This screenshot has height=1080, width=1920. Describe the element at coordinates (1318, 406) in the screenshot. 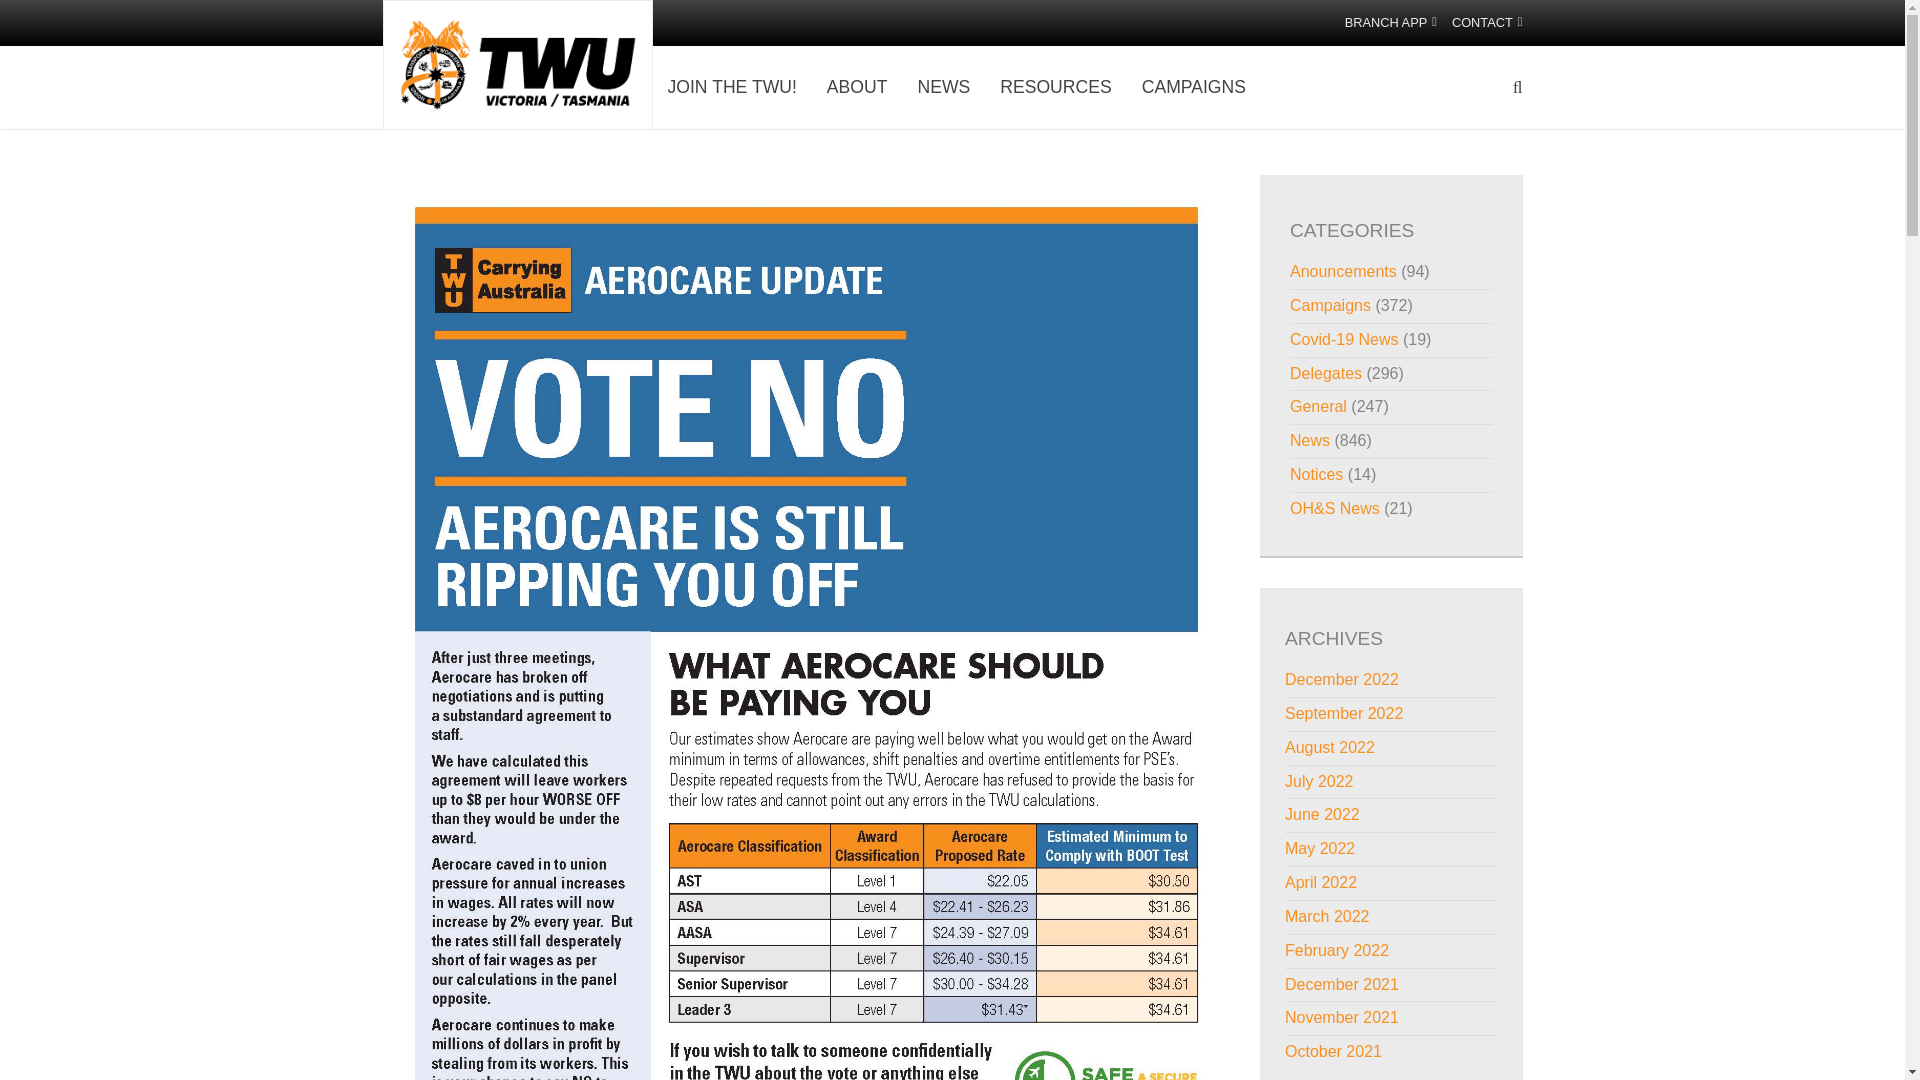

I see `General` at that location.